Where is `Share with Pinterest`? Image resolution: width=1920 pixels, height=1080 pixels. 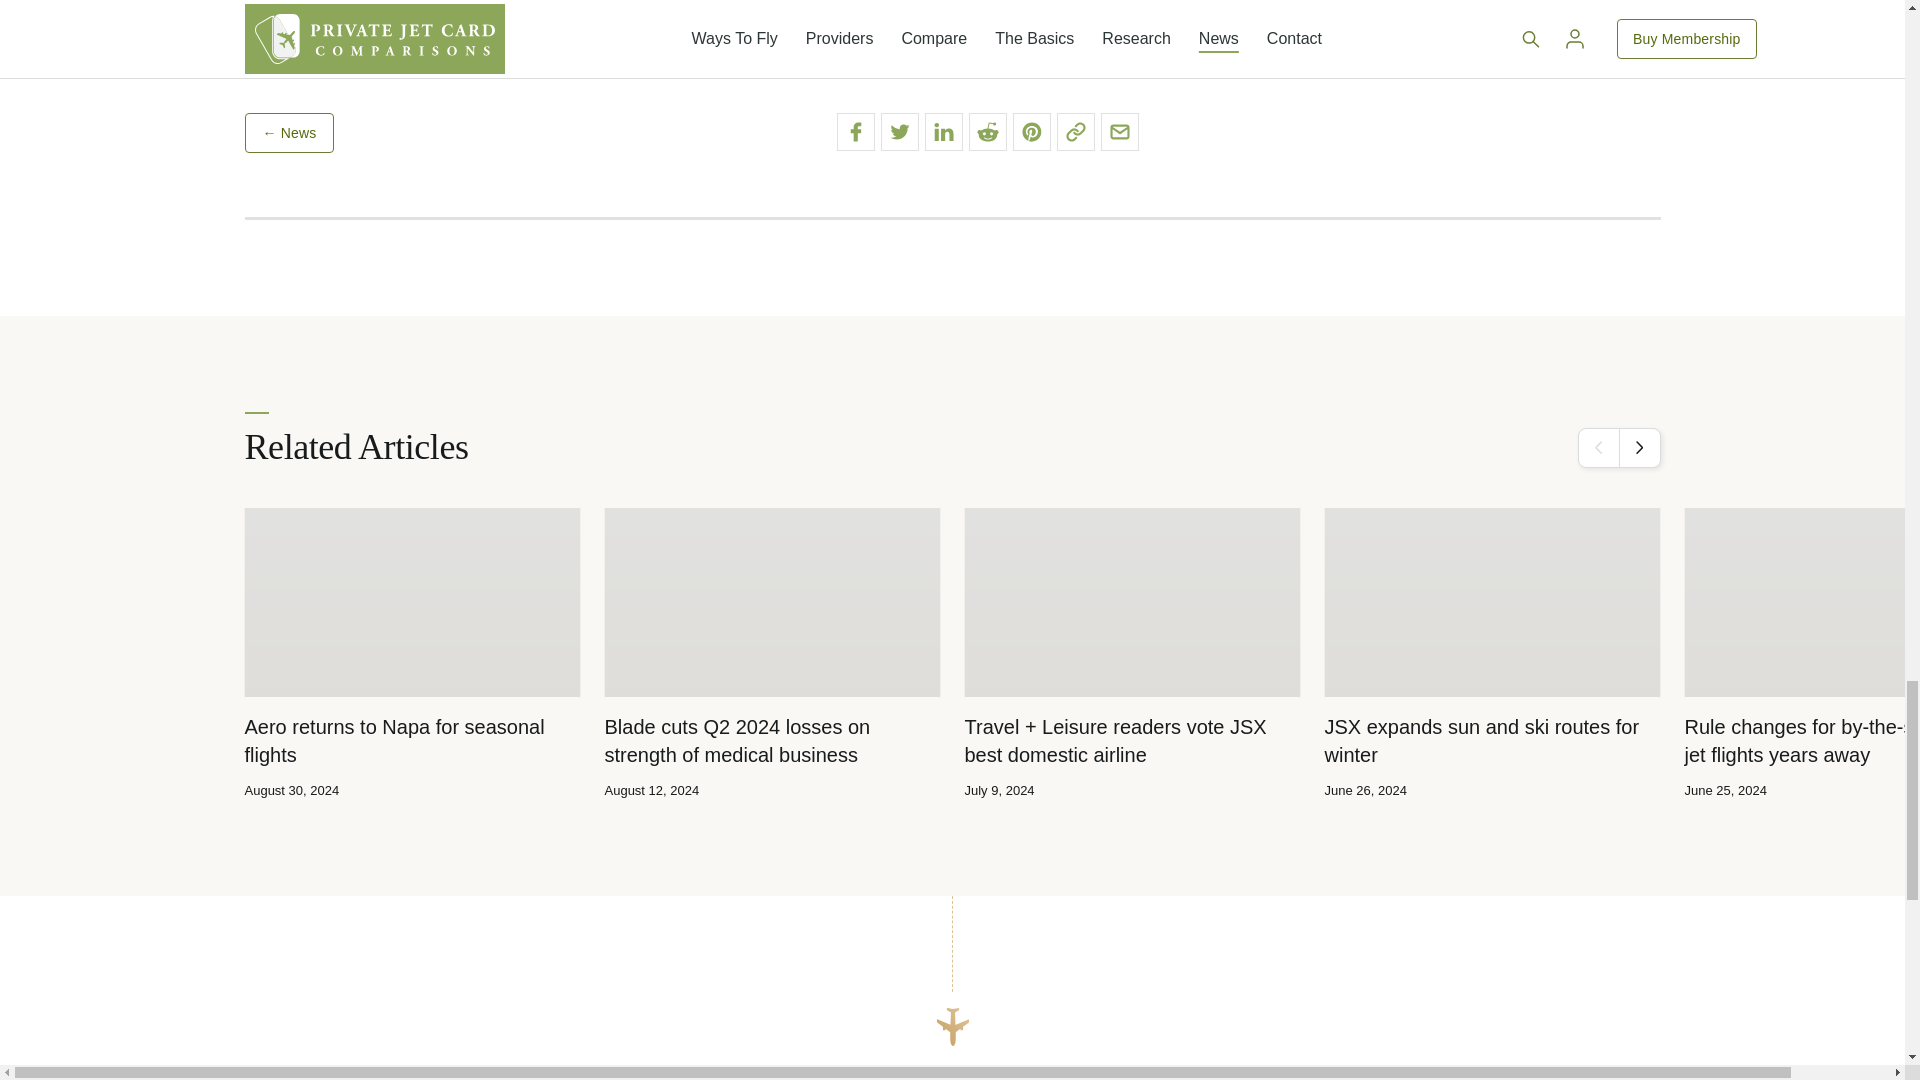 Share with Pinterest is located at coordinates (1030, 132).